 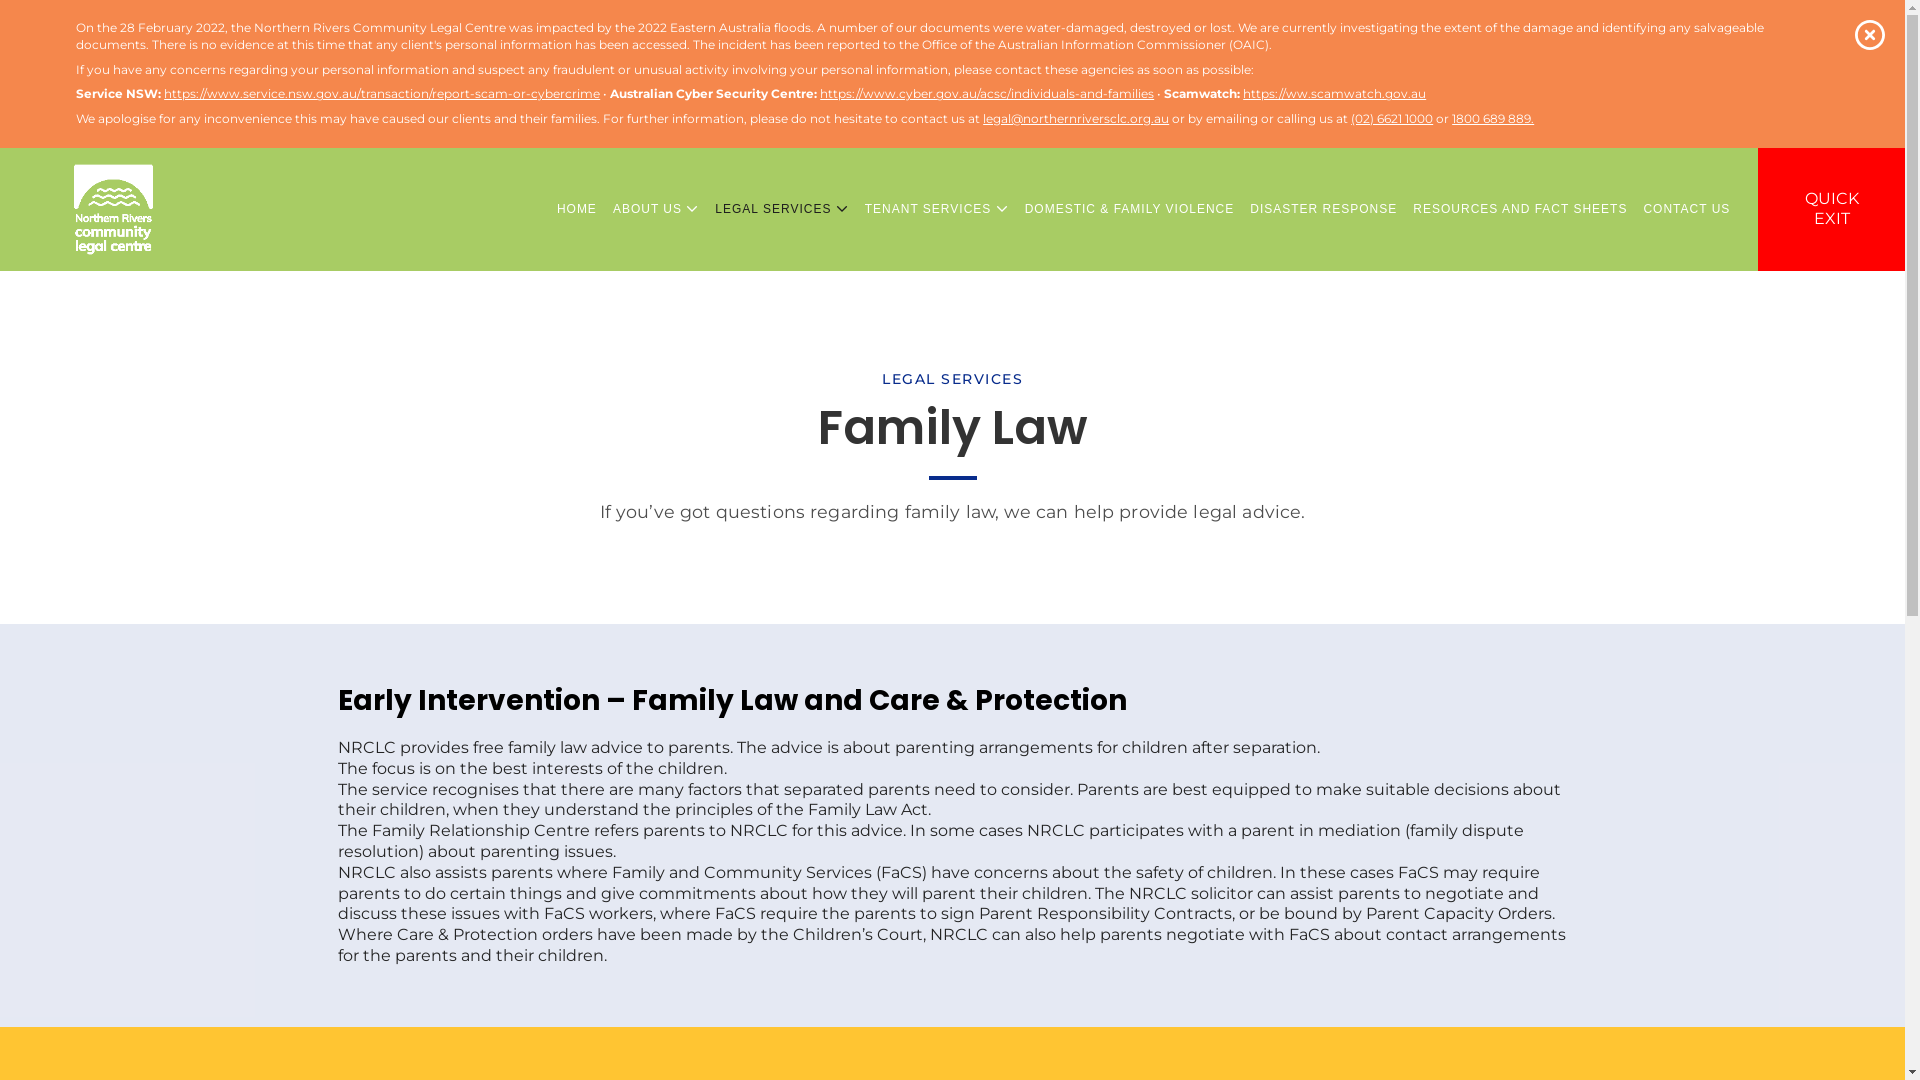 What do you see at coordinates (577, 210) in the screenshot?
I see `HOME` at bounding box center [577, 210].